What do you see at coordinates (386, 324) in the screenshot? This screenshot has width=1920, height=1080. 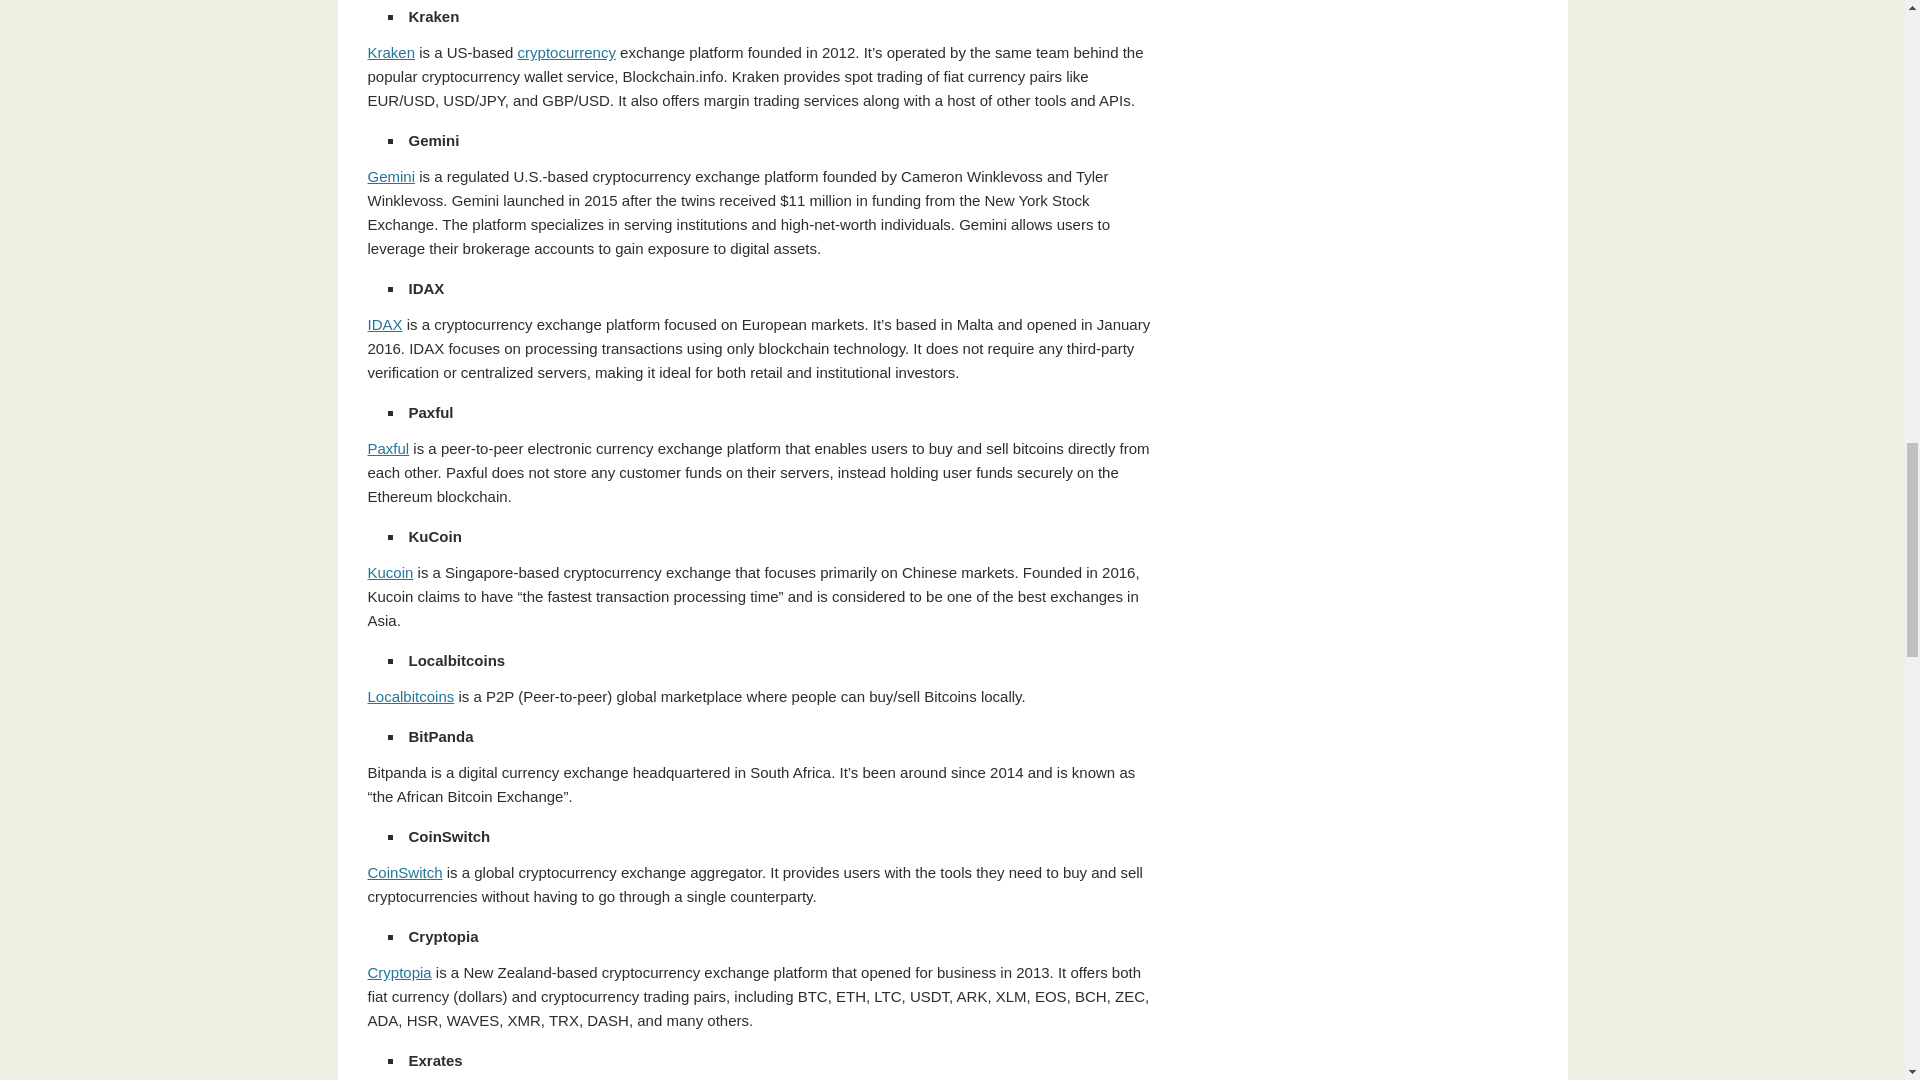 I see `IDAX` at bounding box center [386, 324].